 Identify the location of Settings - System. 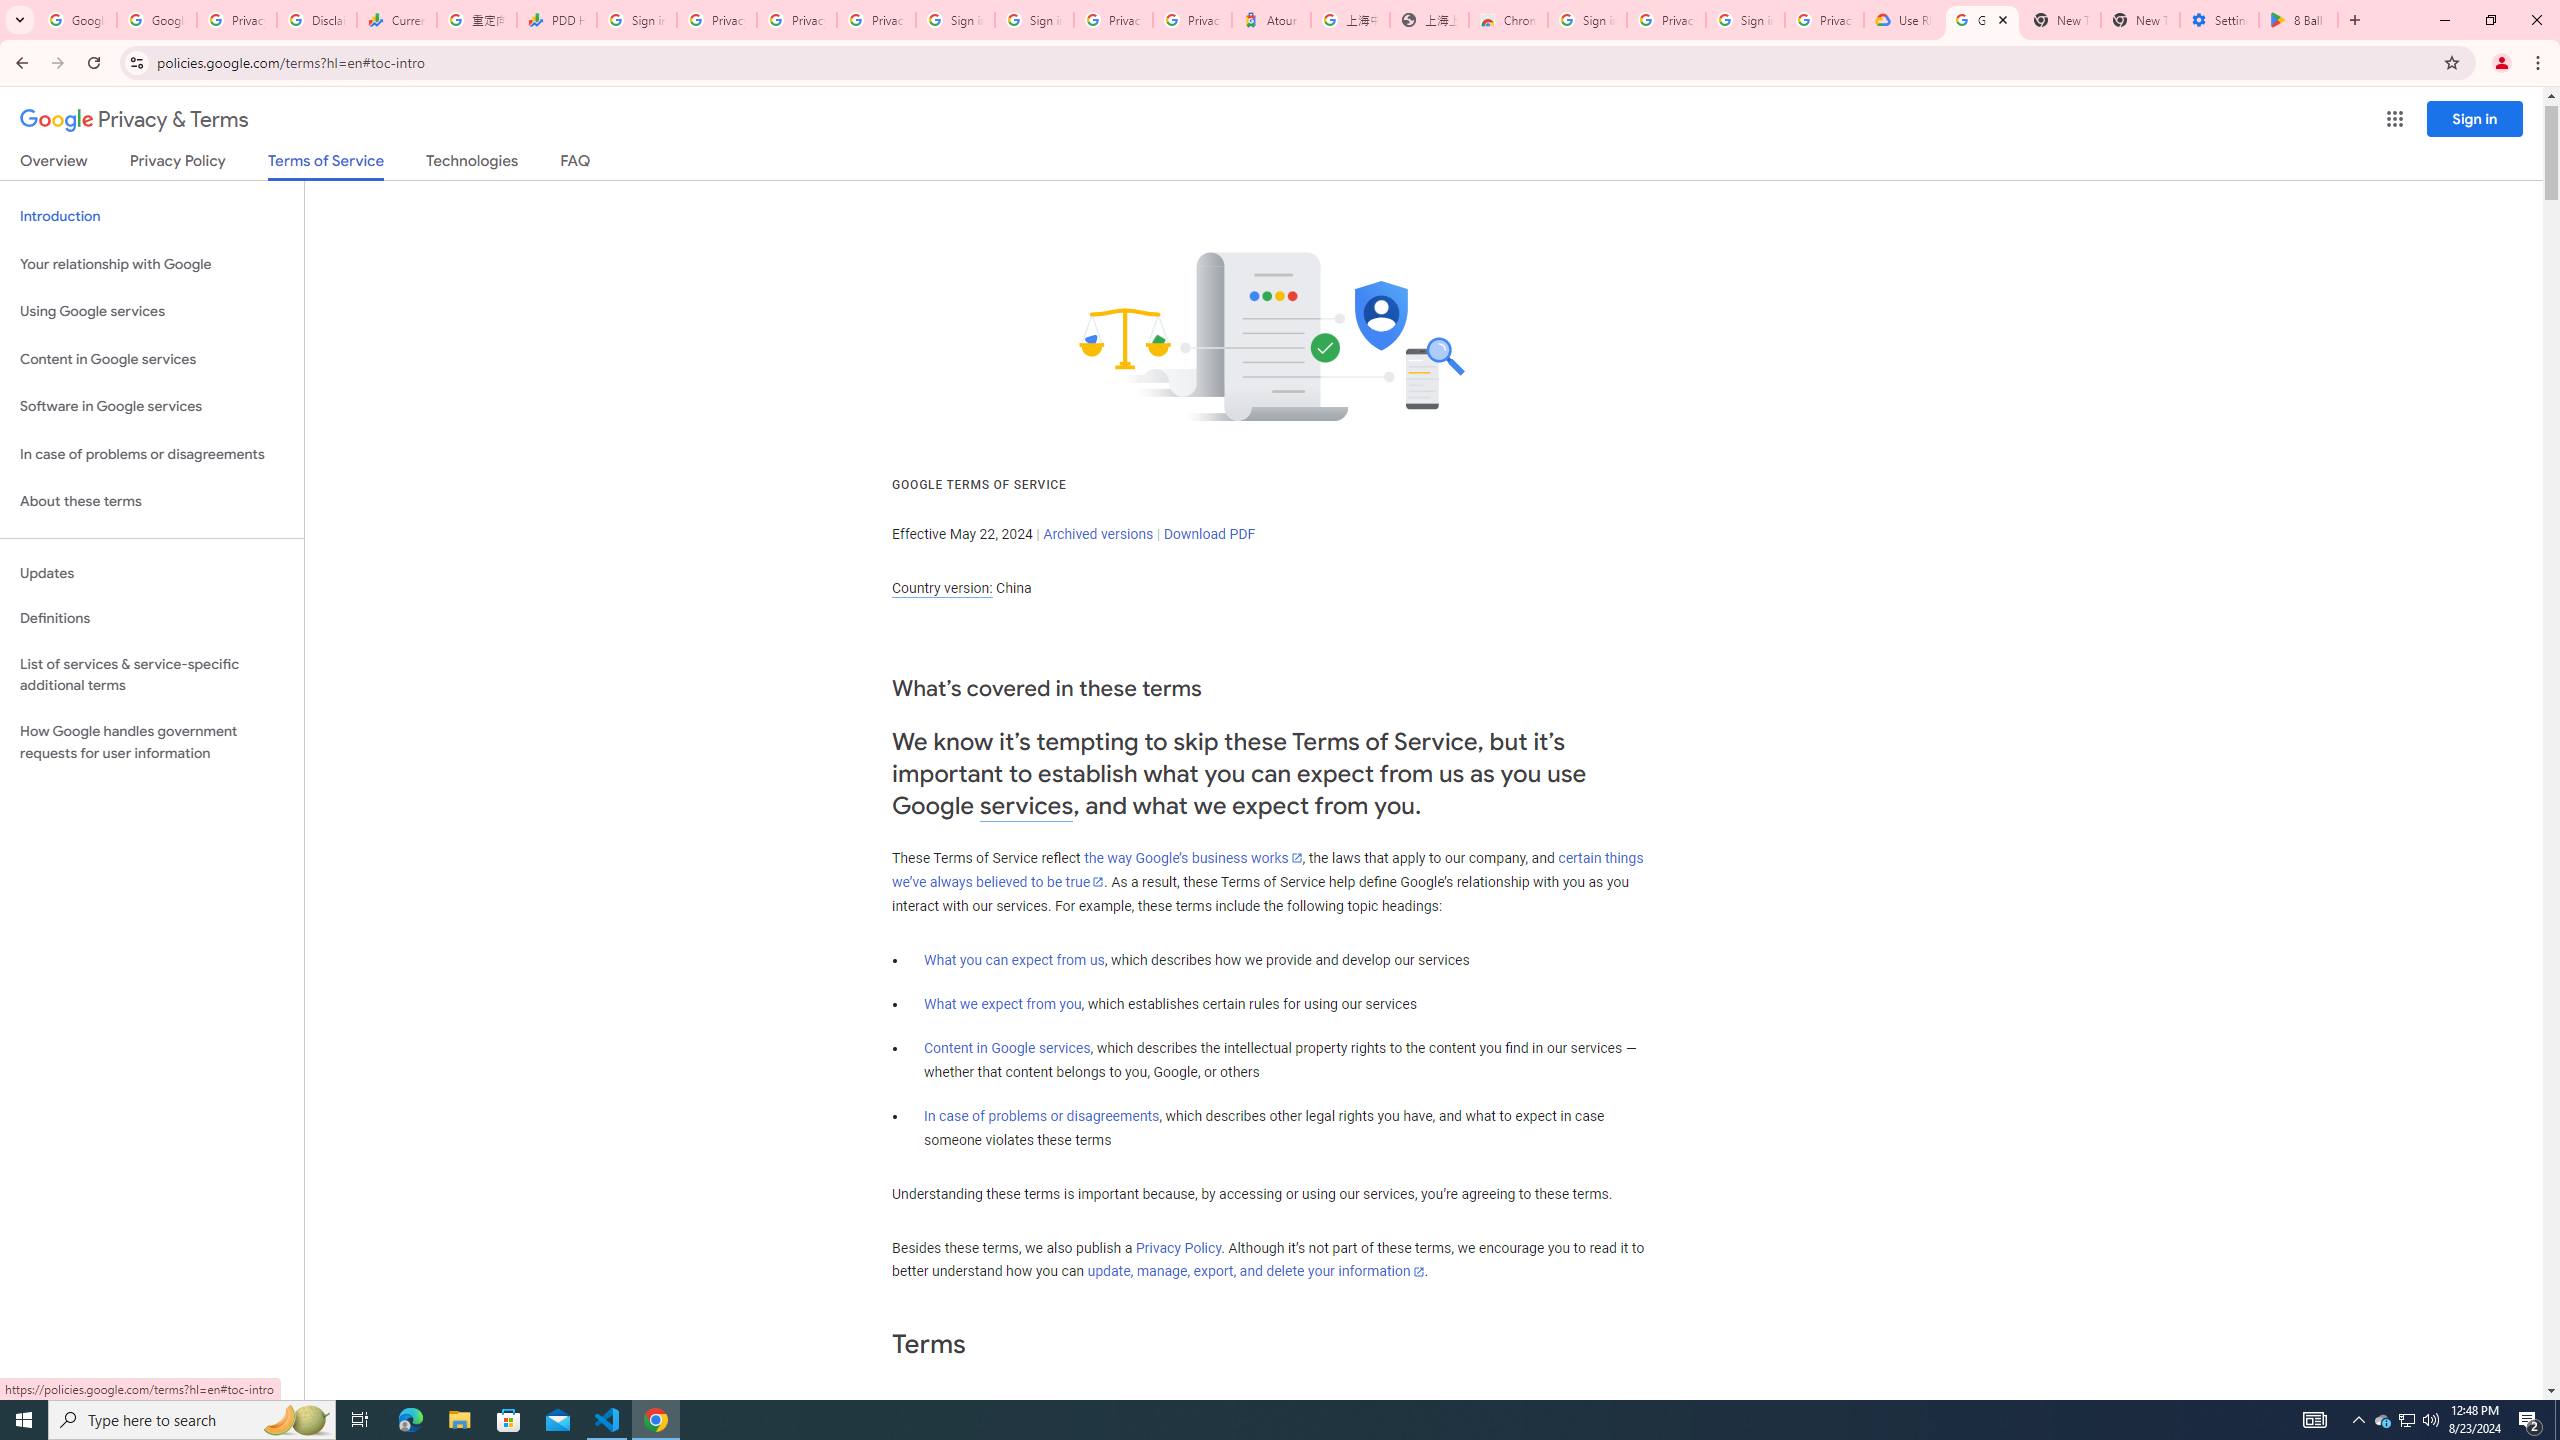
(2219, 20).